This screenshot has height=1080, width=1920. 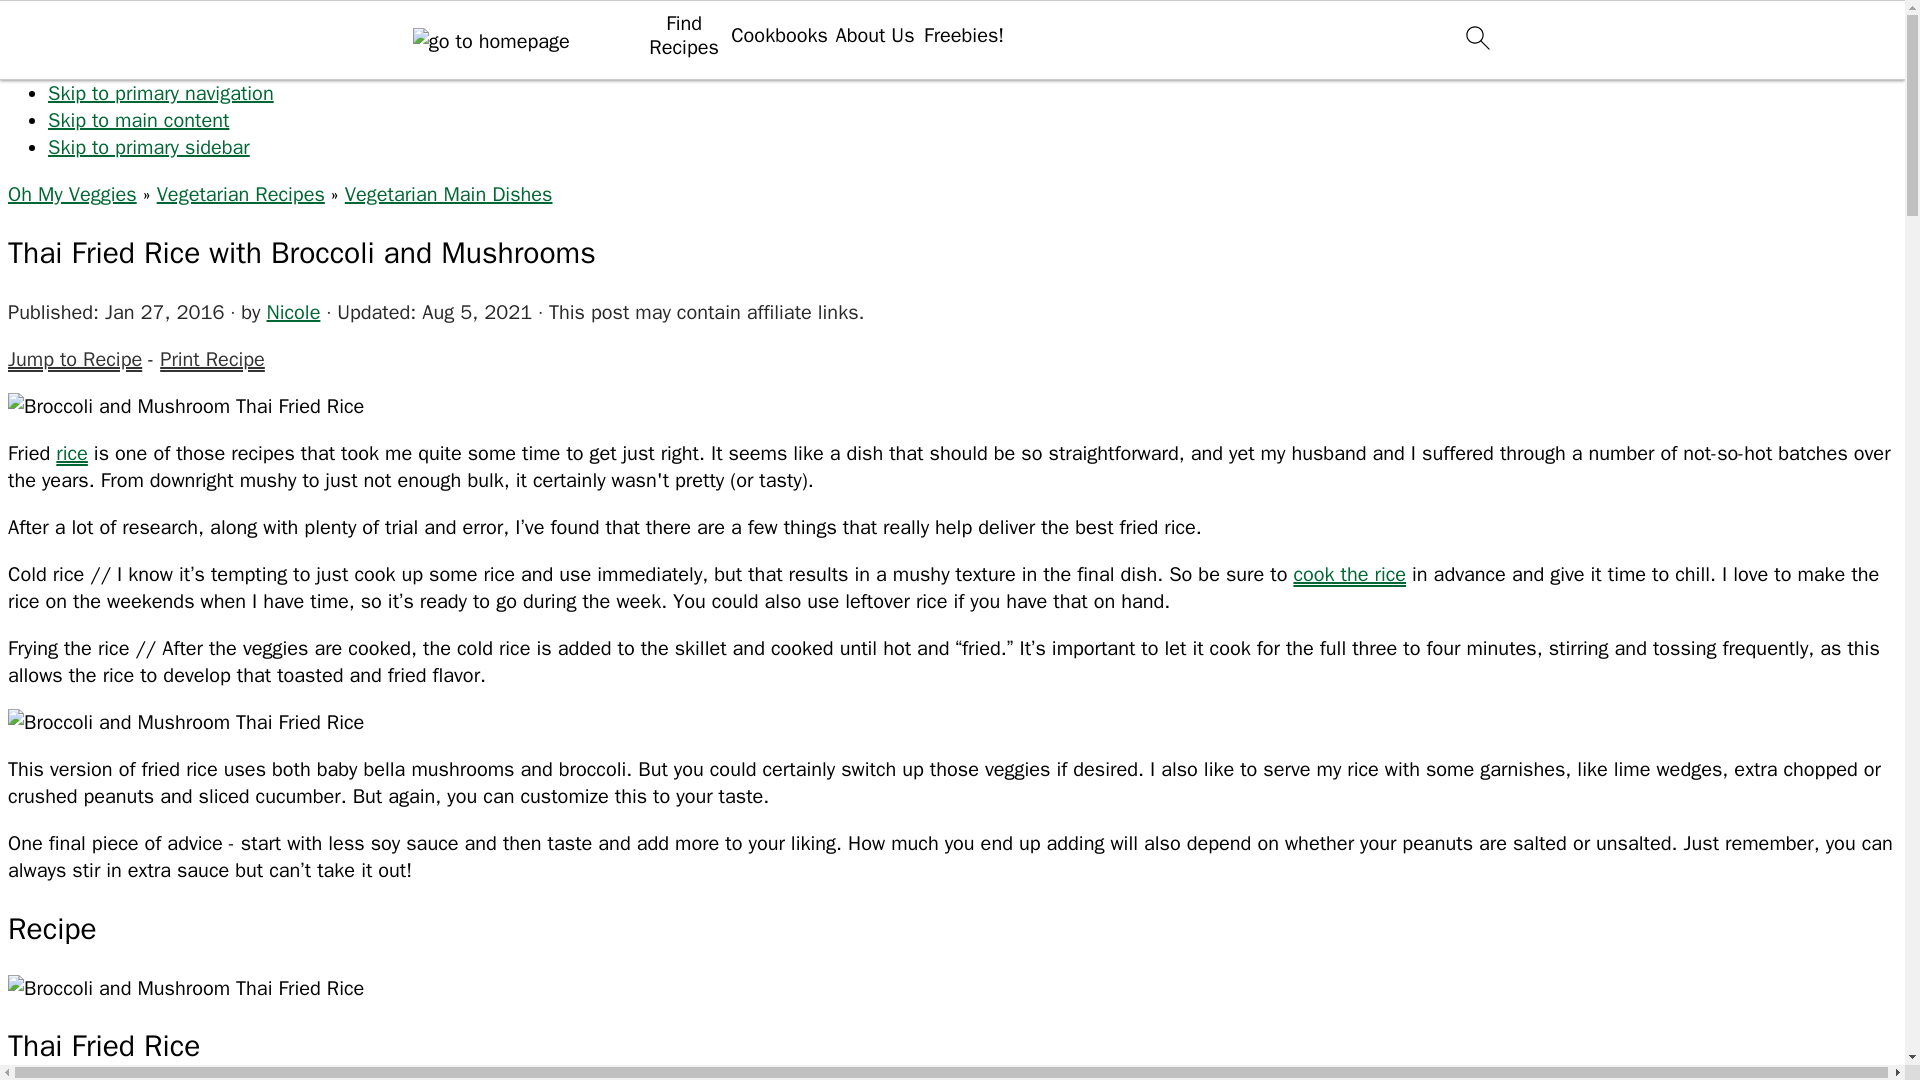 What do you see at coordinates (138, 120) in the screenshot?
I see `Skip to main content` at bounding box center [138, 120].